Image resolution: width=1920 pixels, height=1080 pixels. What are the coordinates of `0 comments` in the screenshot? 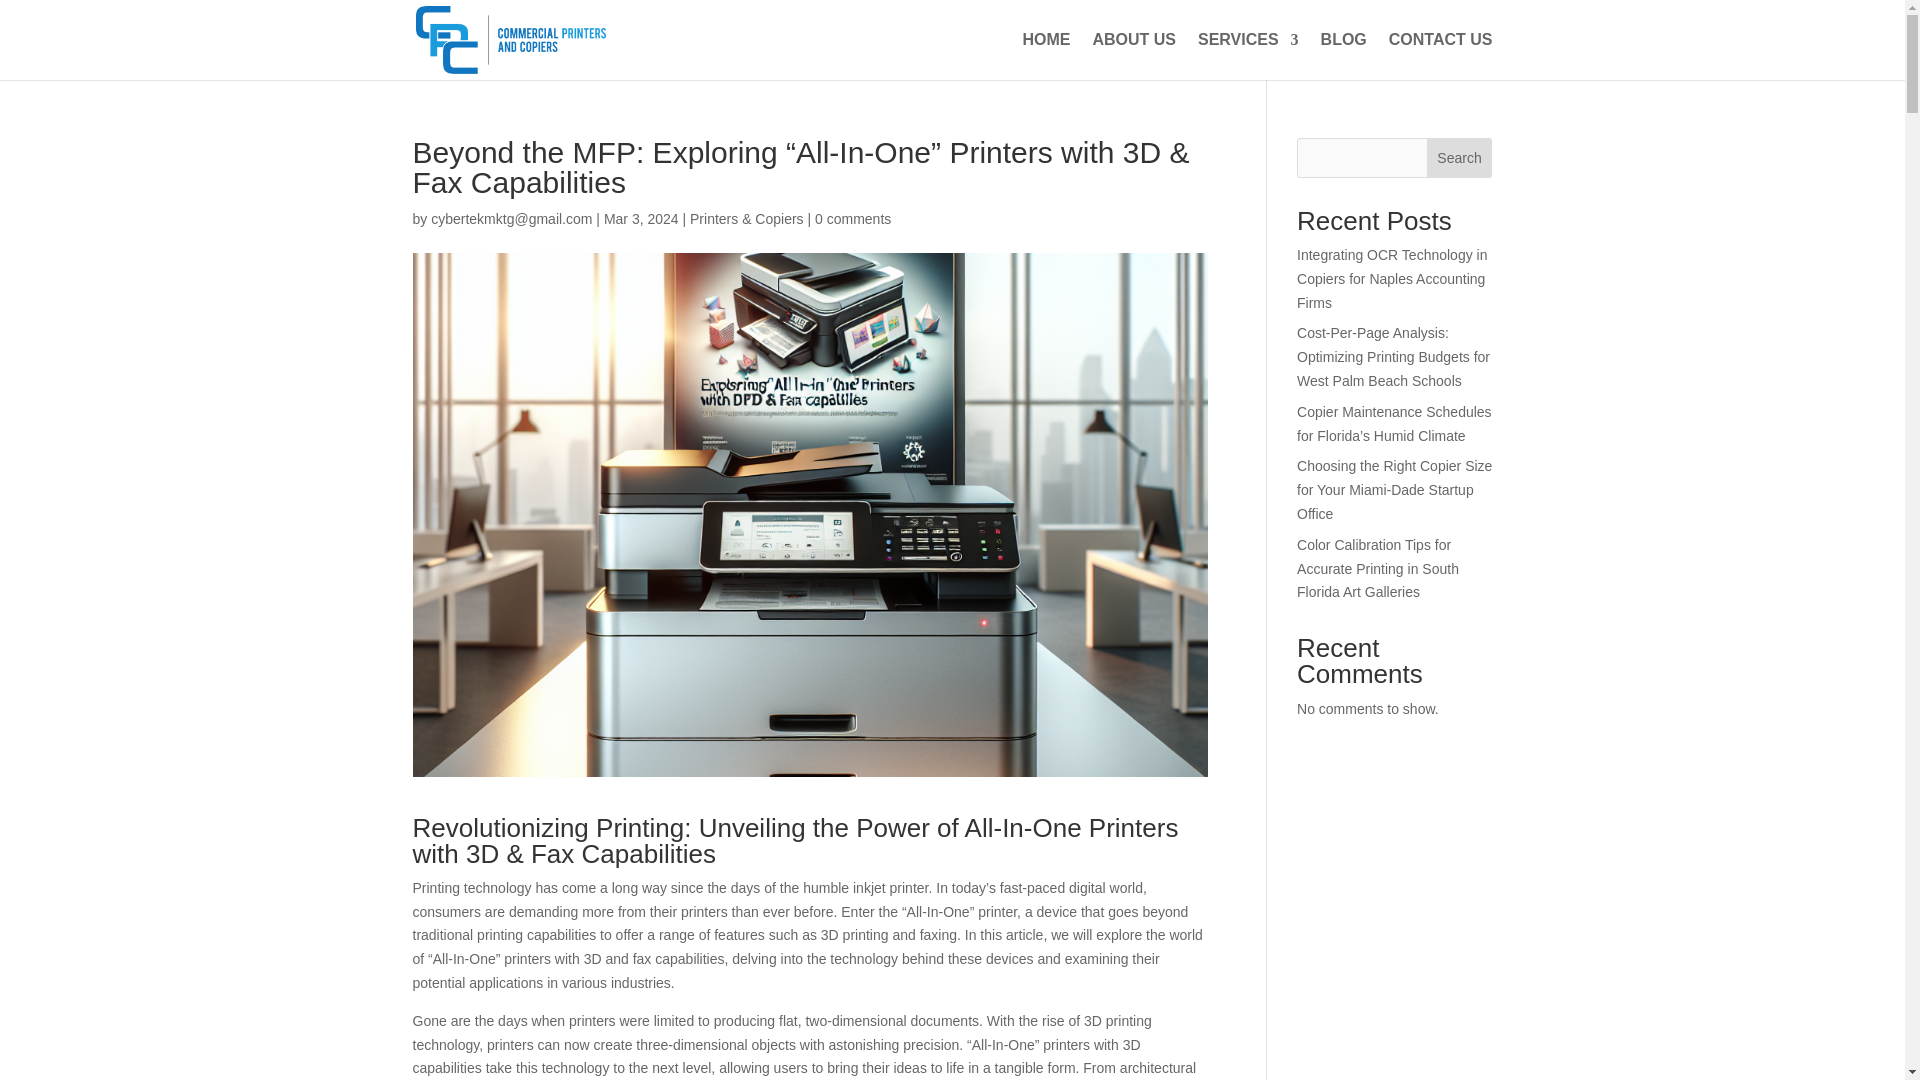 It's located at (852, 218).